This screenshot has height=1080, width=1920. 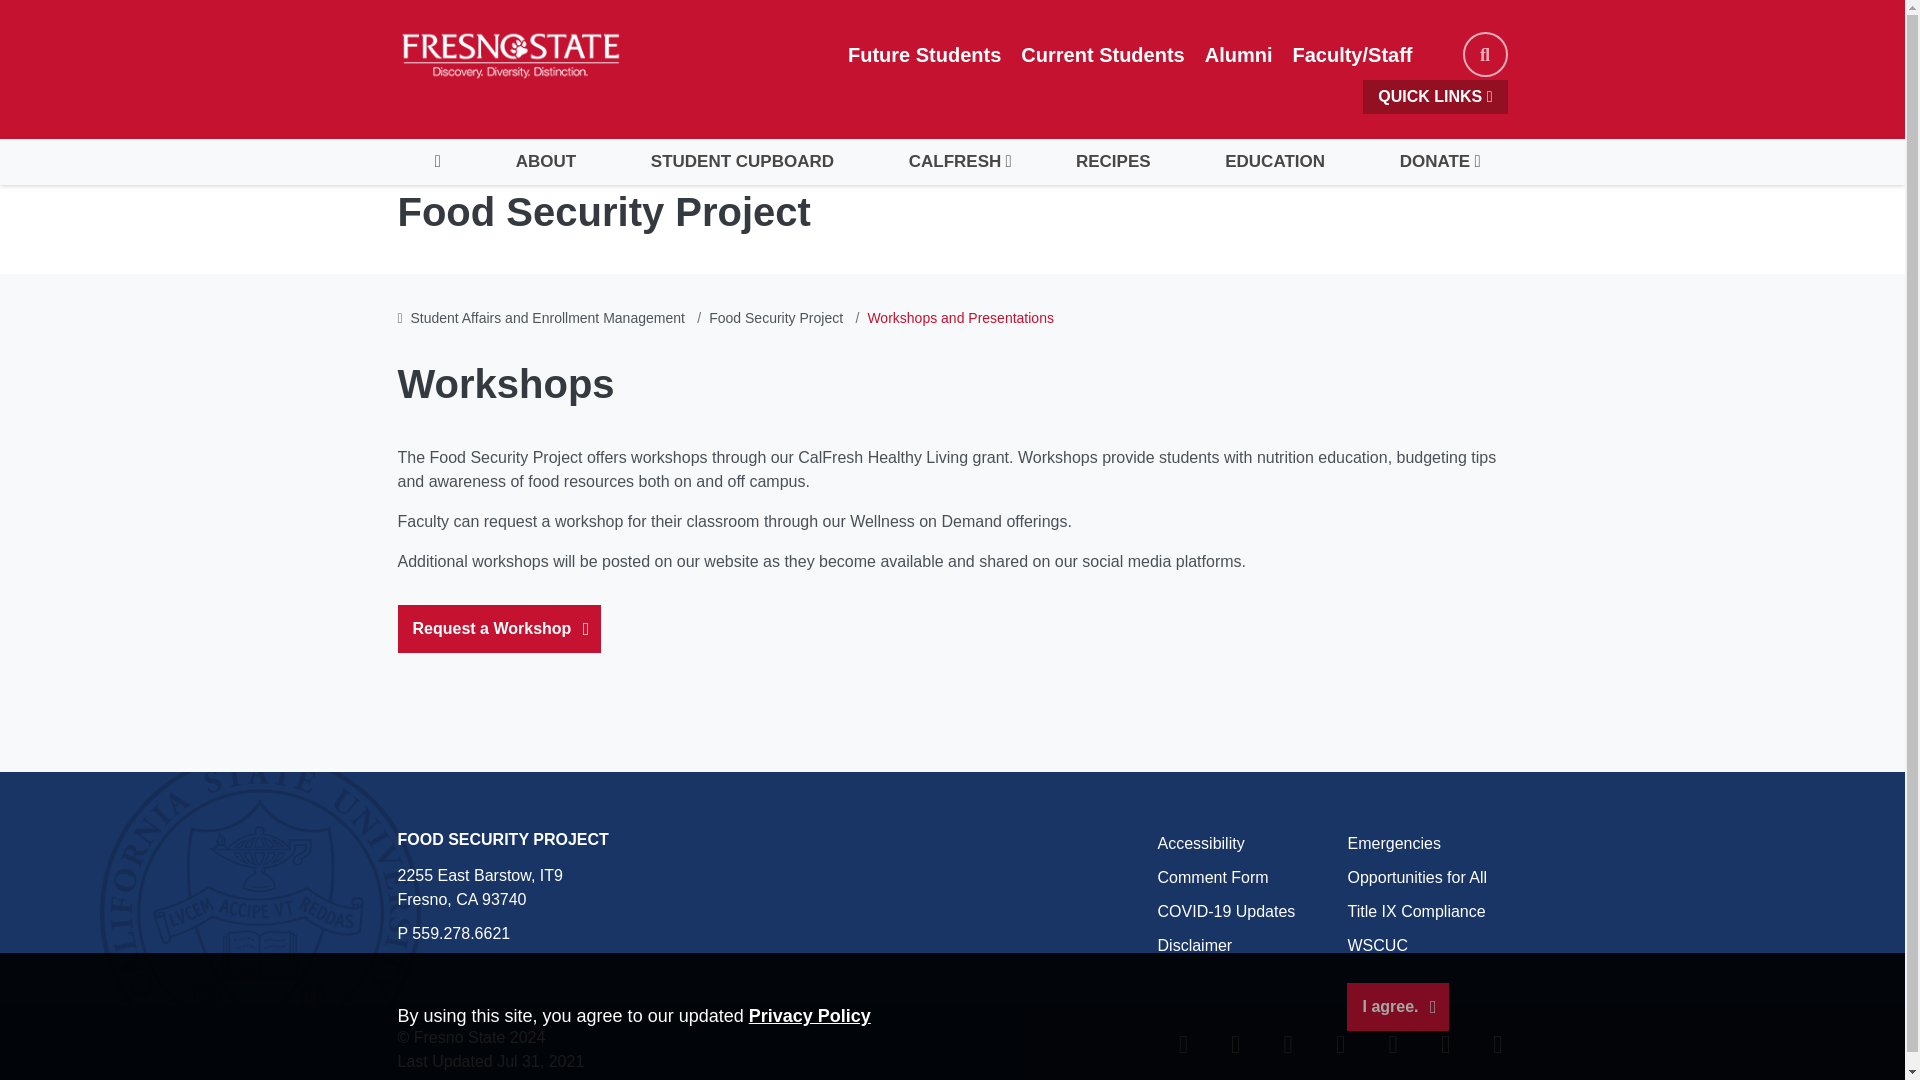 I want to click on QUICK LINKS, so click(x=1435, y=96).